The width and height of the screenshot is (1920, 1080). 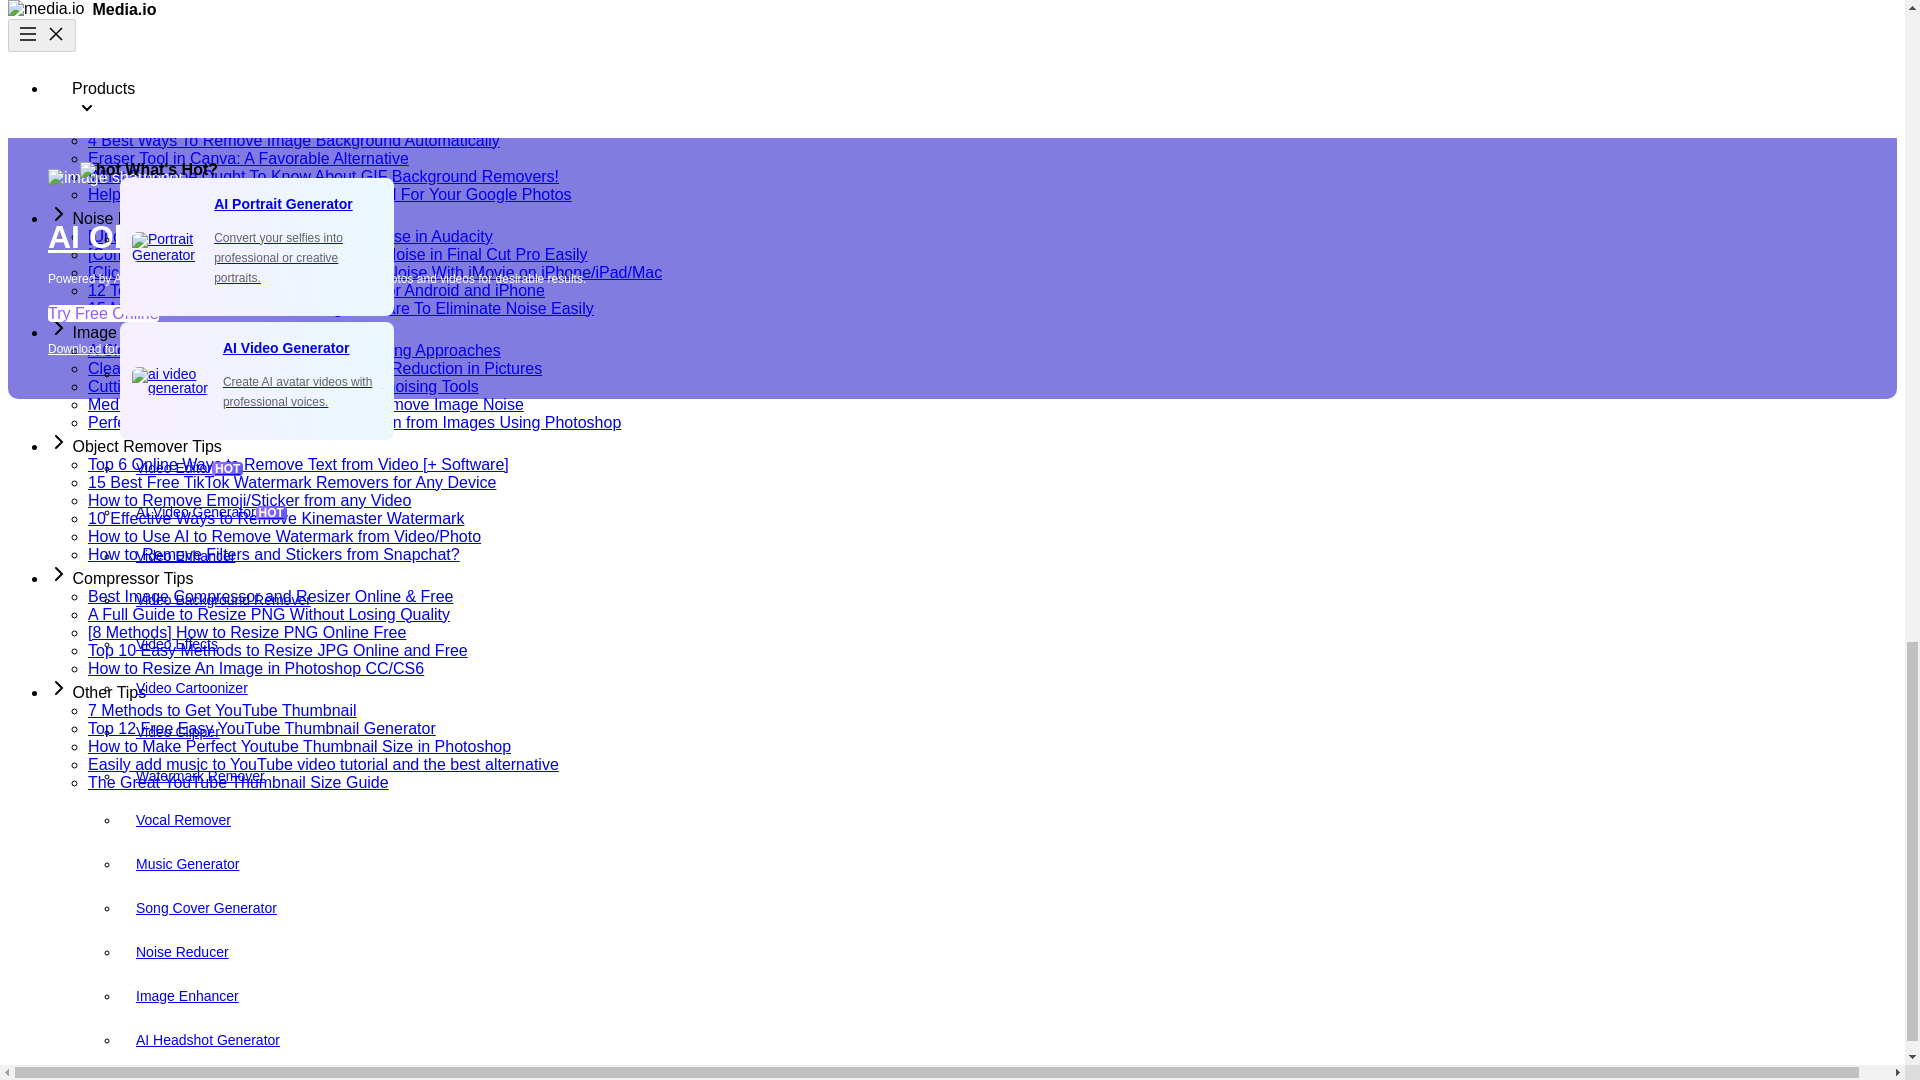 What do you see at coordinates (307, 216) in the screenshot?
I see `Image Sharpener` at bounding box center [307, 216].